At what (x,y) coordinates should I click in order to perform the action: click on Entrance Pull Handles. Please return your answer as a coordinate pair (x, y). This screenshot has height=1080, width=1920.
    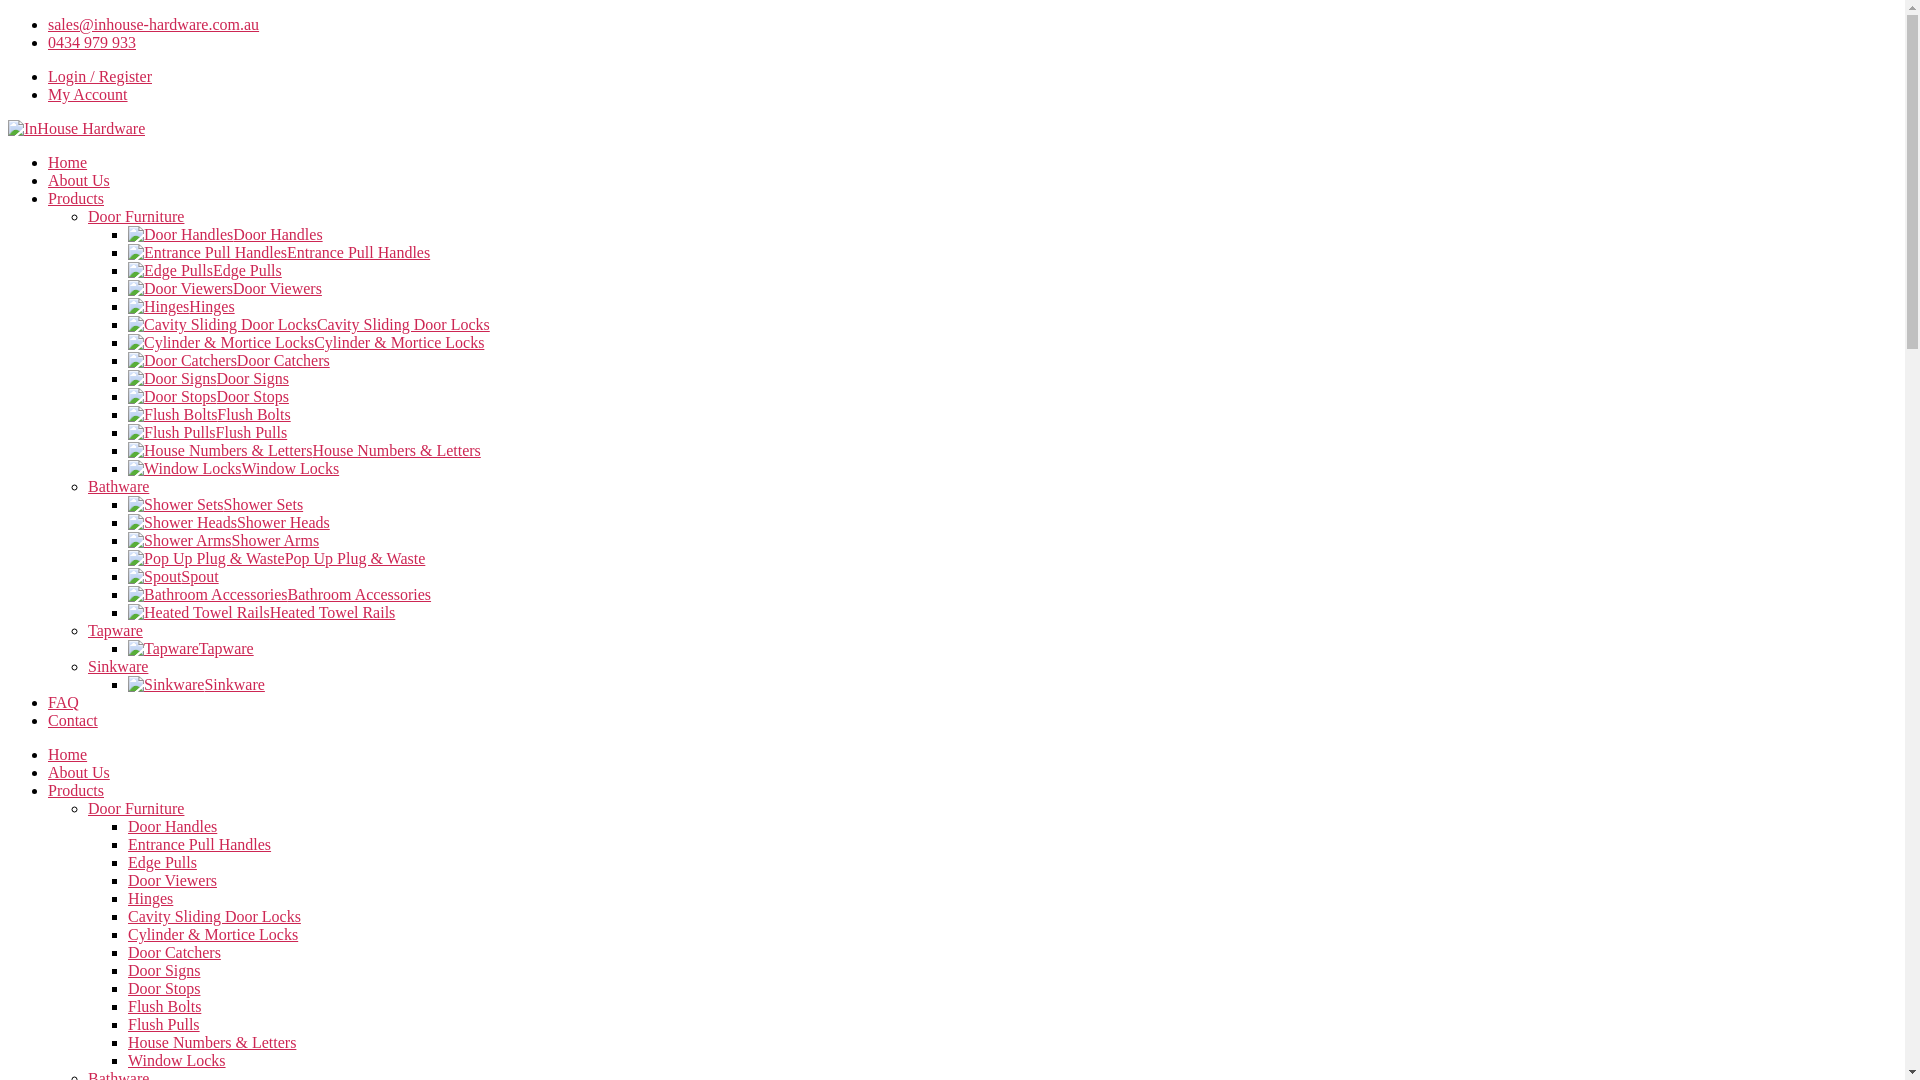
    Looking at the image, I should click on (200, 844).